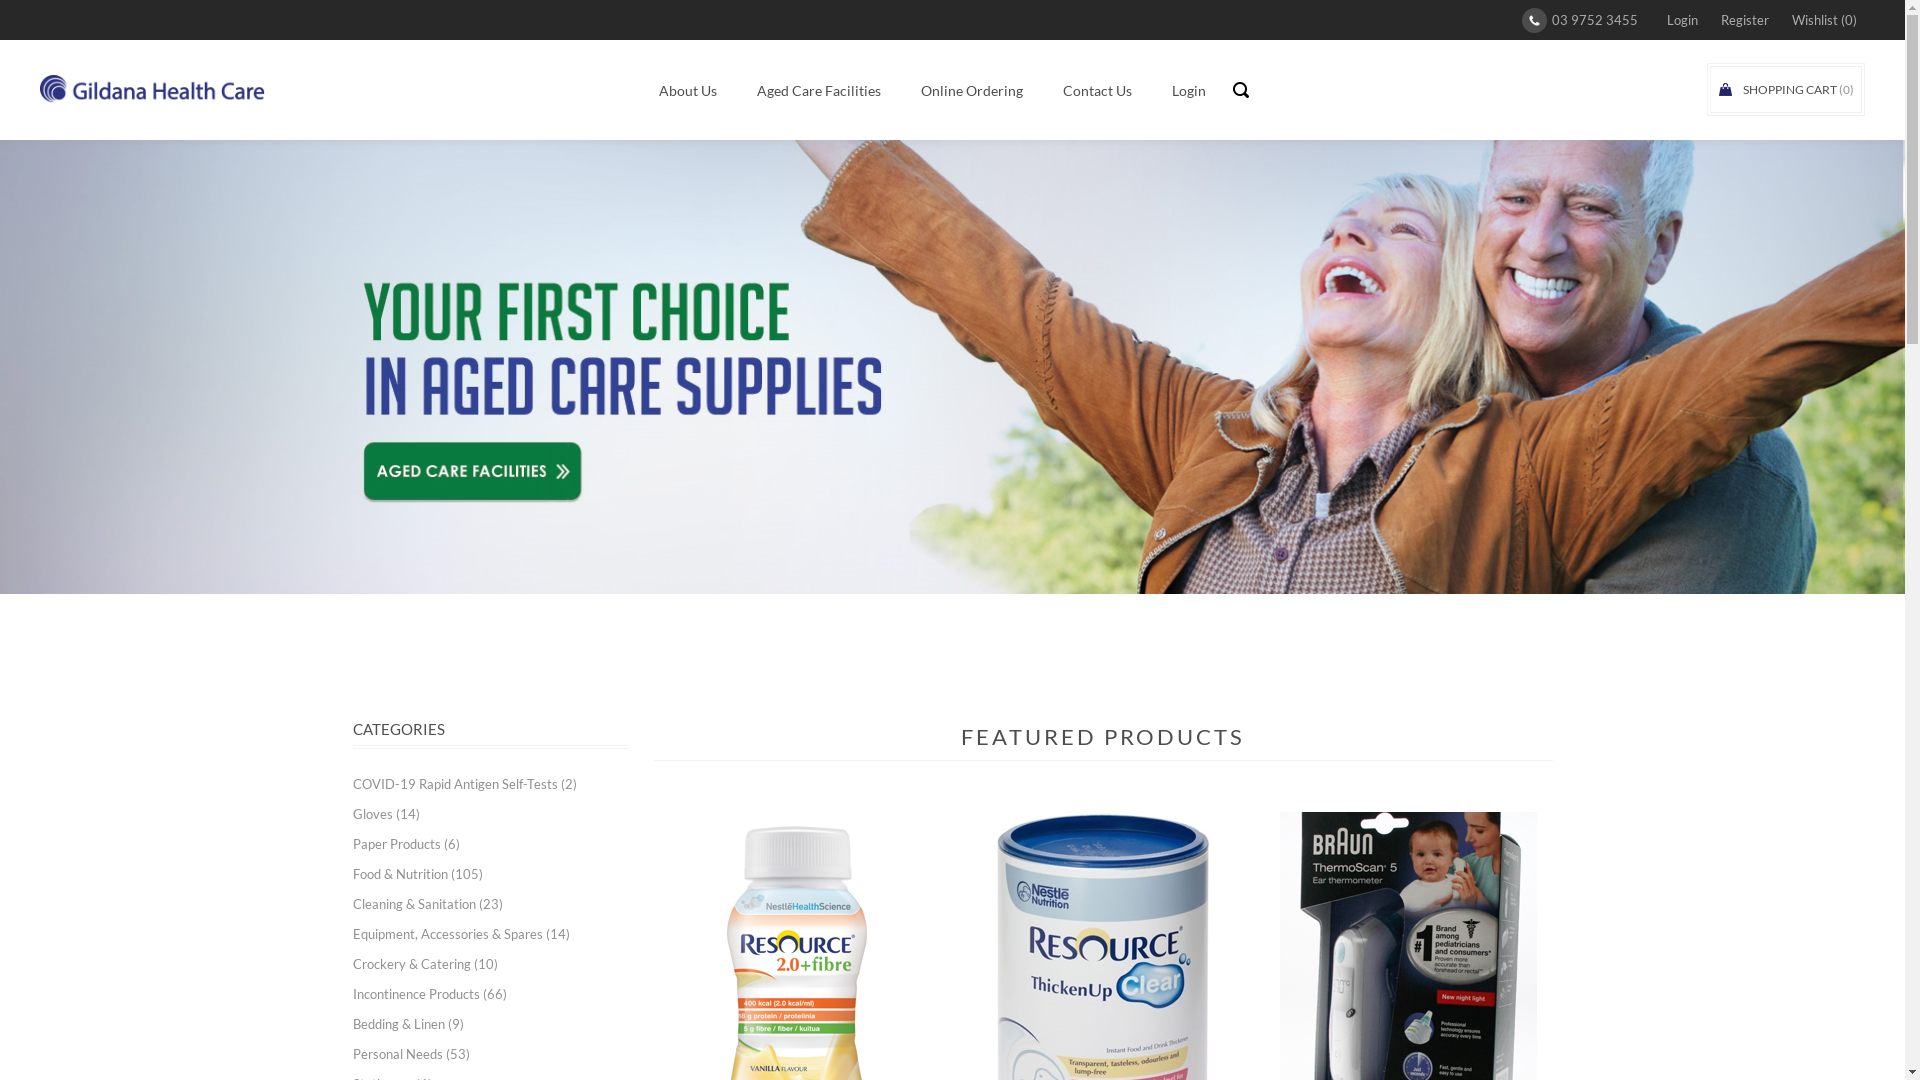  I want to click on Incontinence Products (66), so click(429, 994).